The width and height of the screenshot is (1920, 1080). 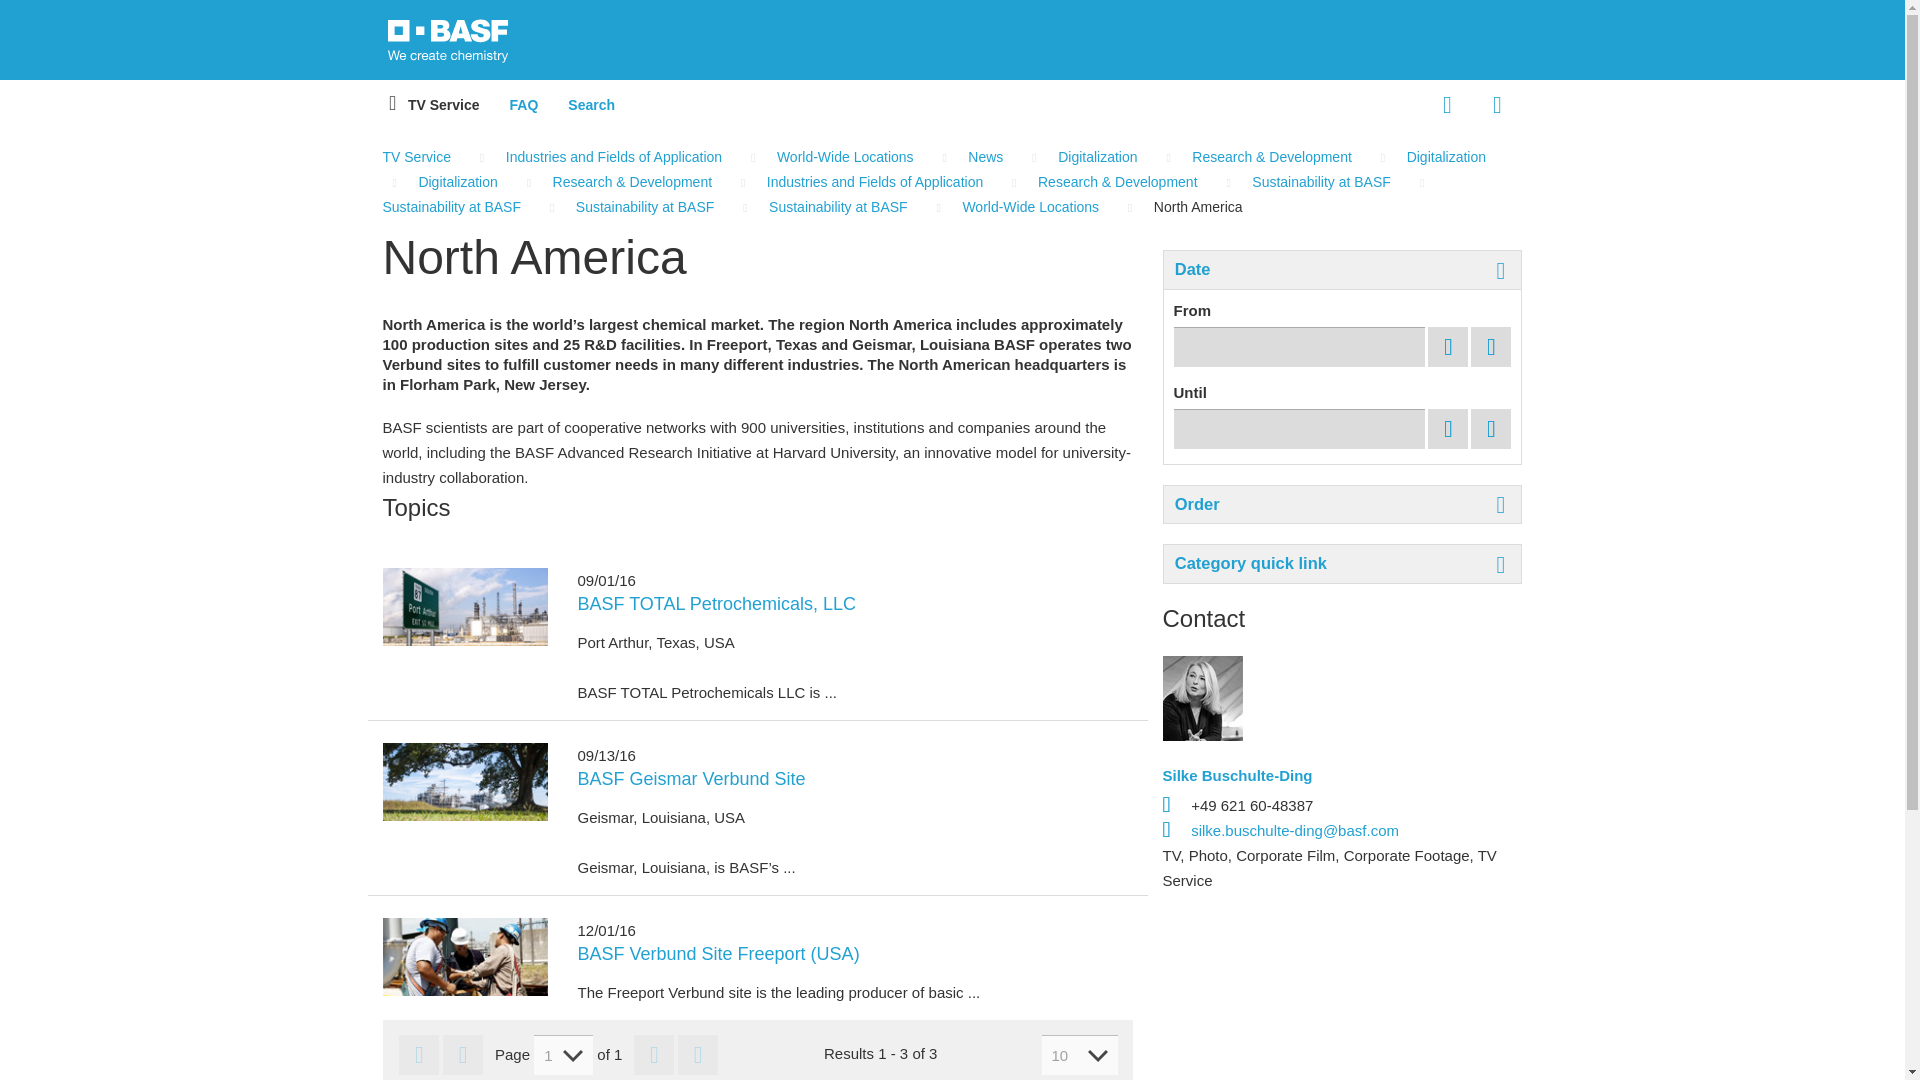 I want to click on Select date, so click(x=1448, y=346).